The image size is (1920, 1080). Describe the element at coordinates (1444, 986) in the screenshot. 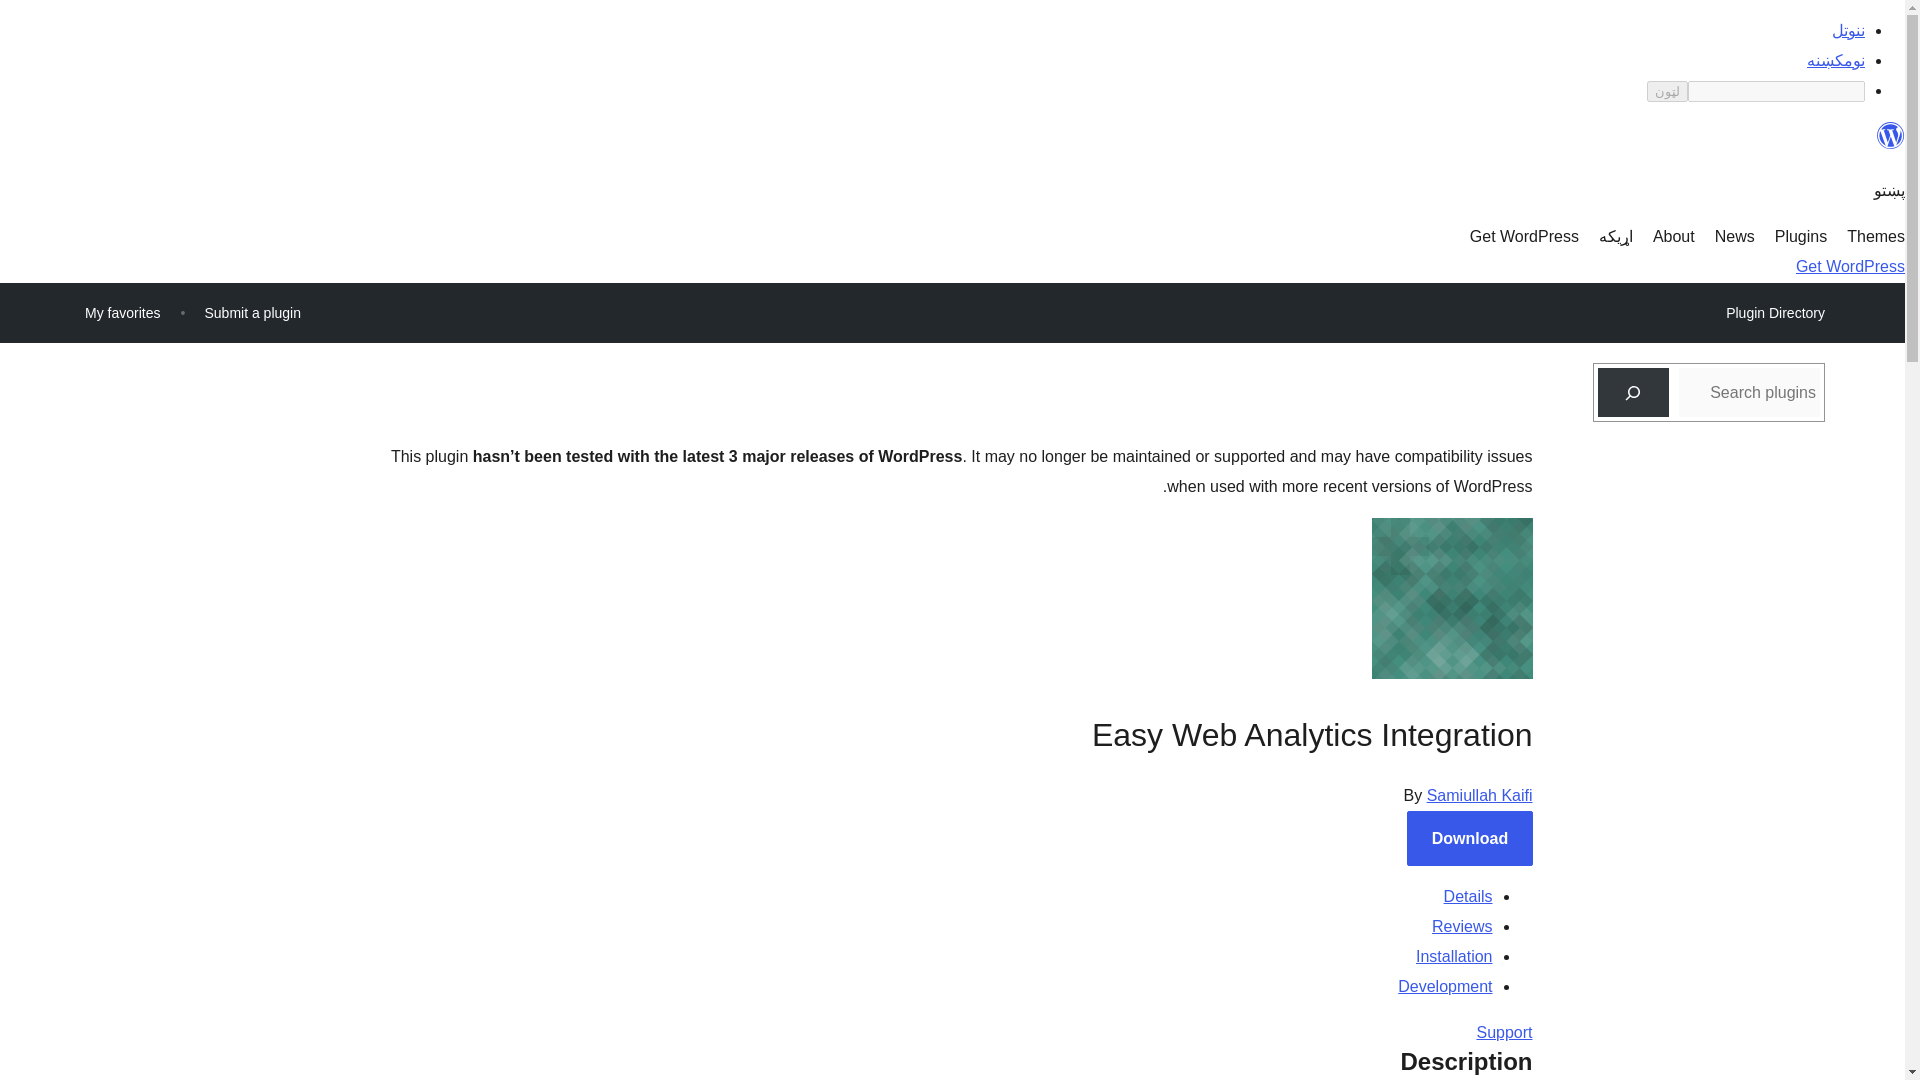

I see `Development` at that location.